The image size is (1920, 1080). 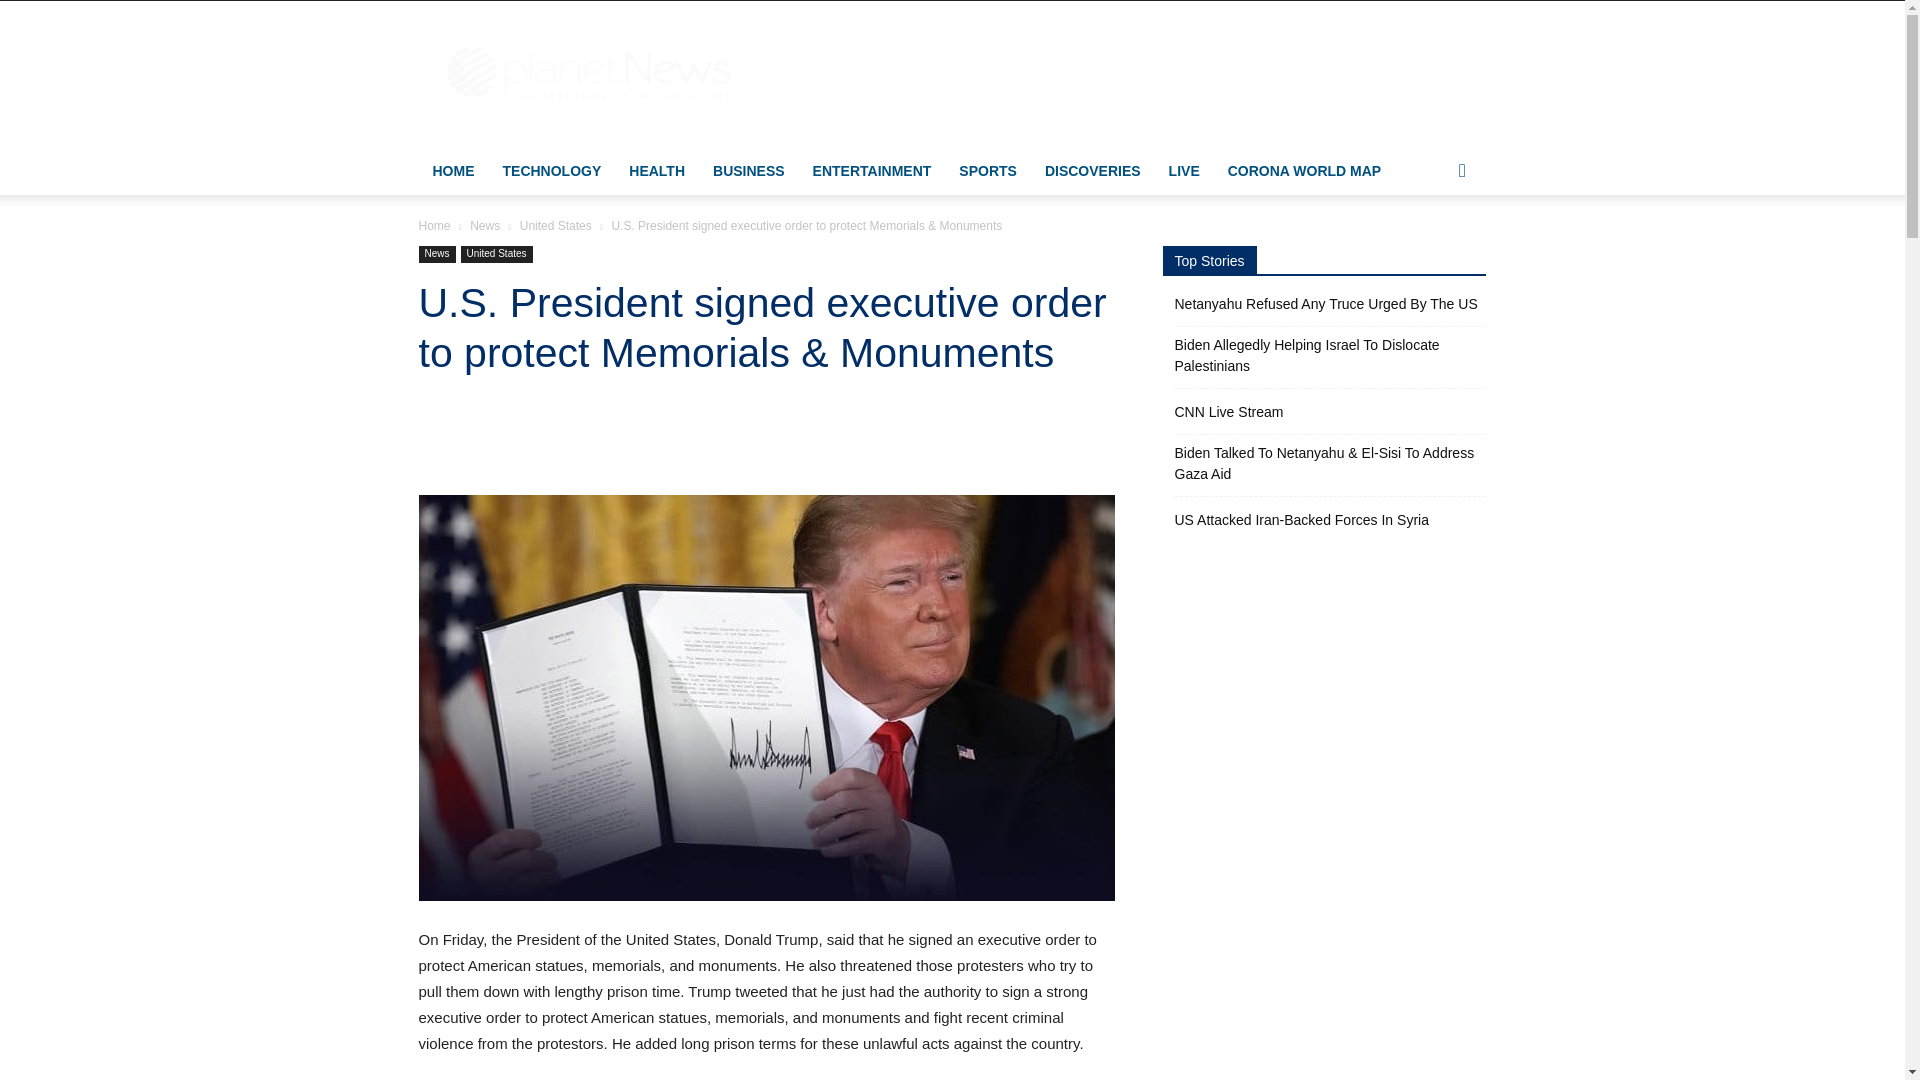 I want to click on BUSINESS, so click(x=748, y=170).